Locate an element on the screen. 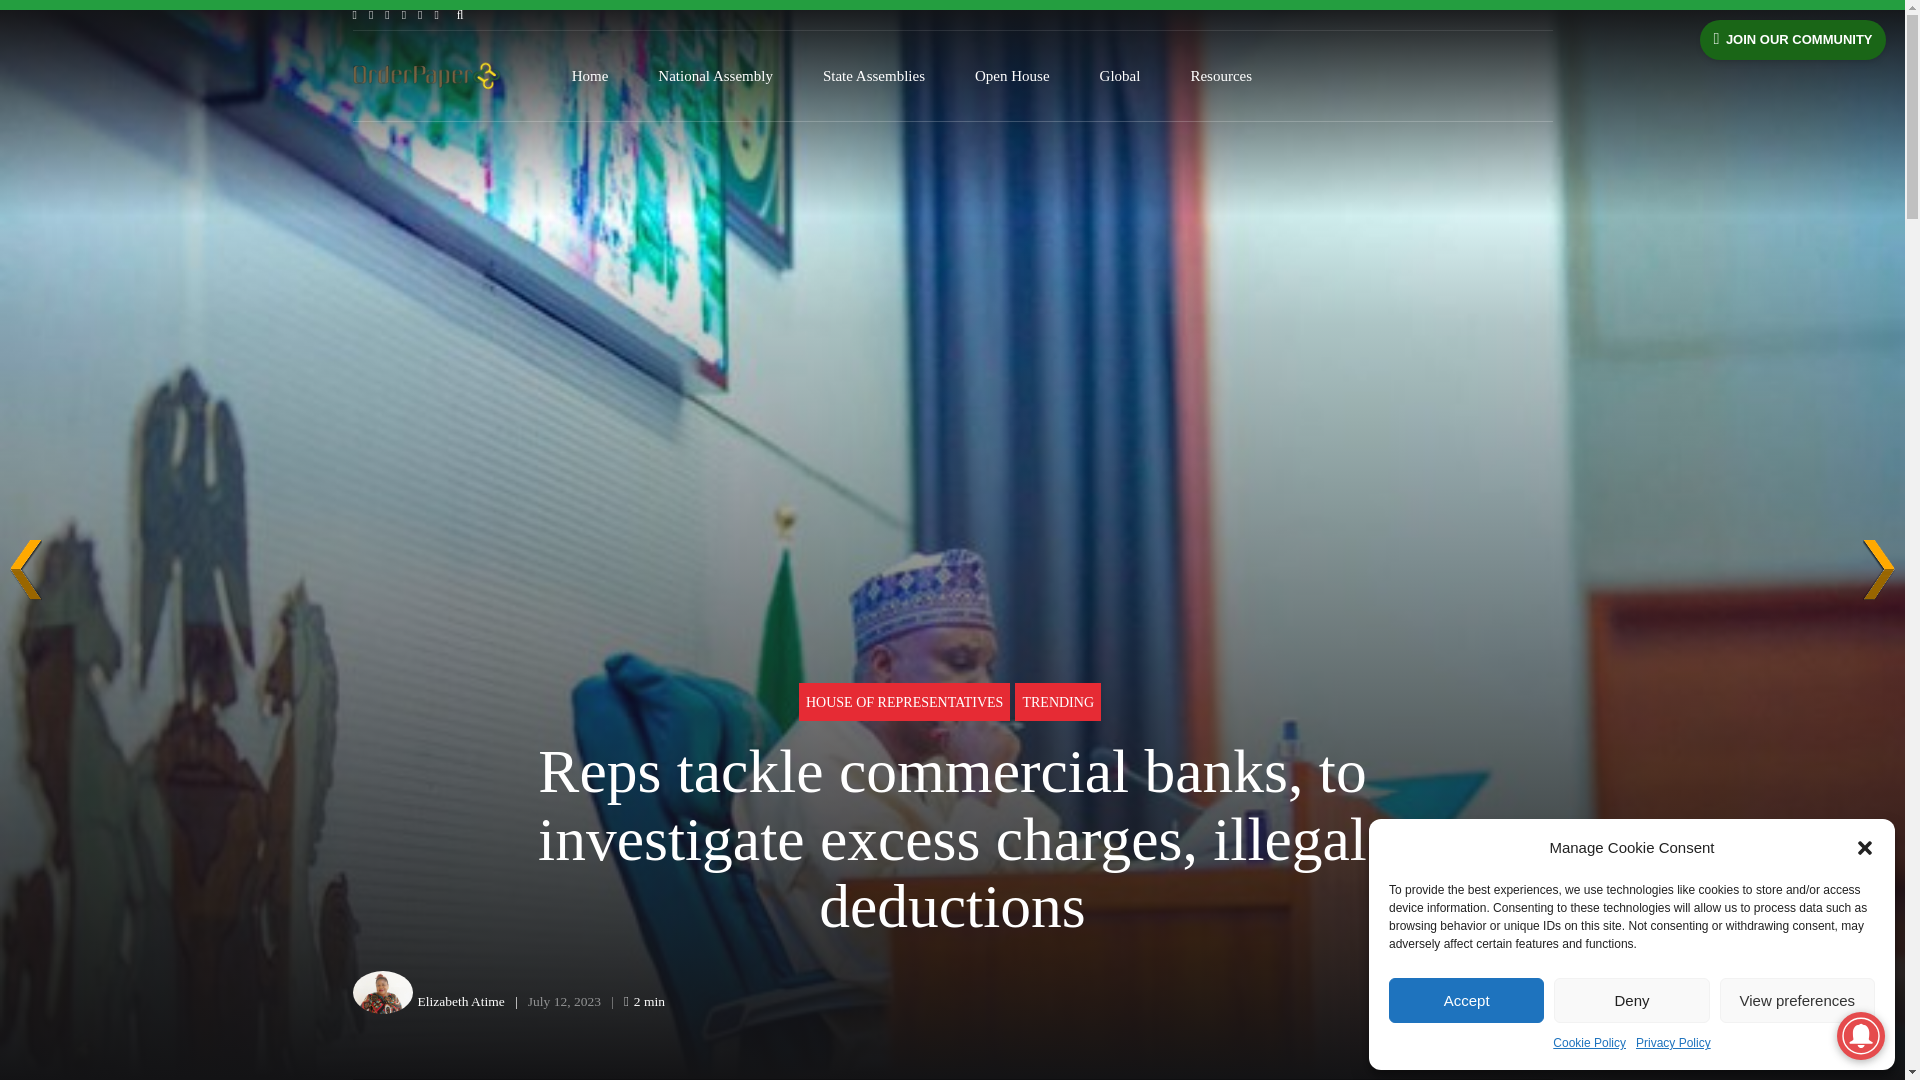 The image size is (1920, 1080). Share on WhatsApp is located at coordinates (1532, 1002).